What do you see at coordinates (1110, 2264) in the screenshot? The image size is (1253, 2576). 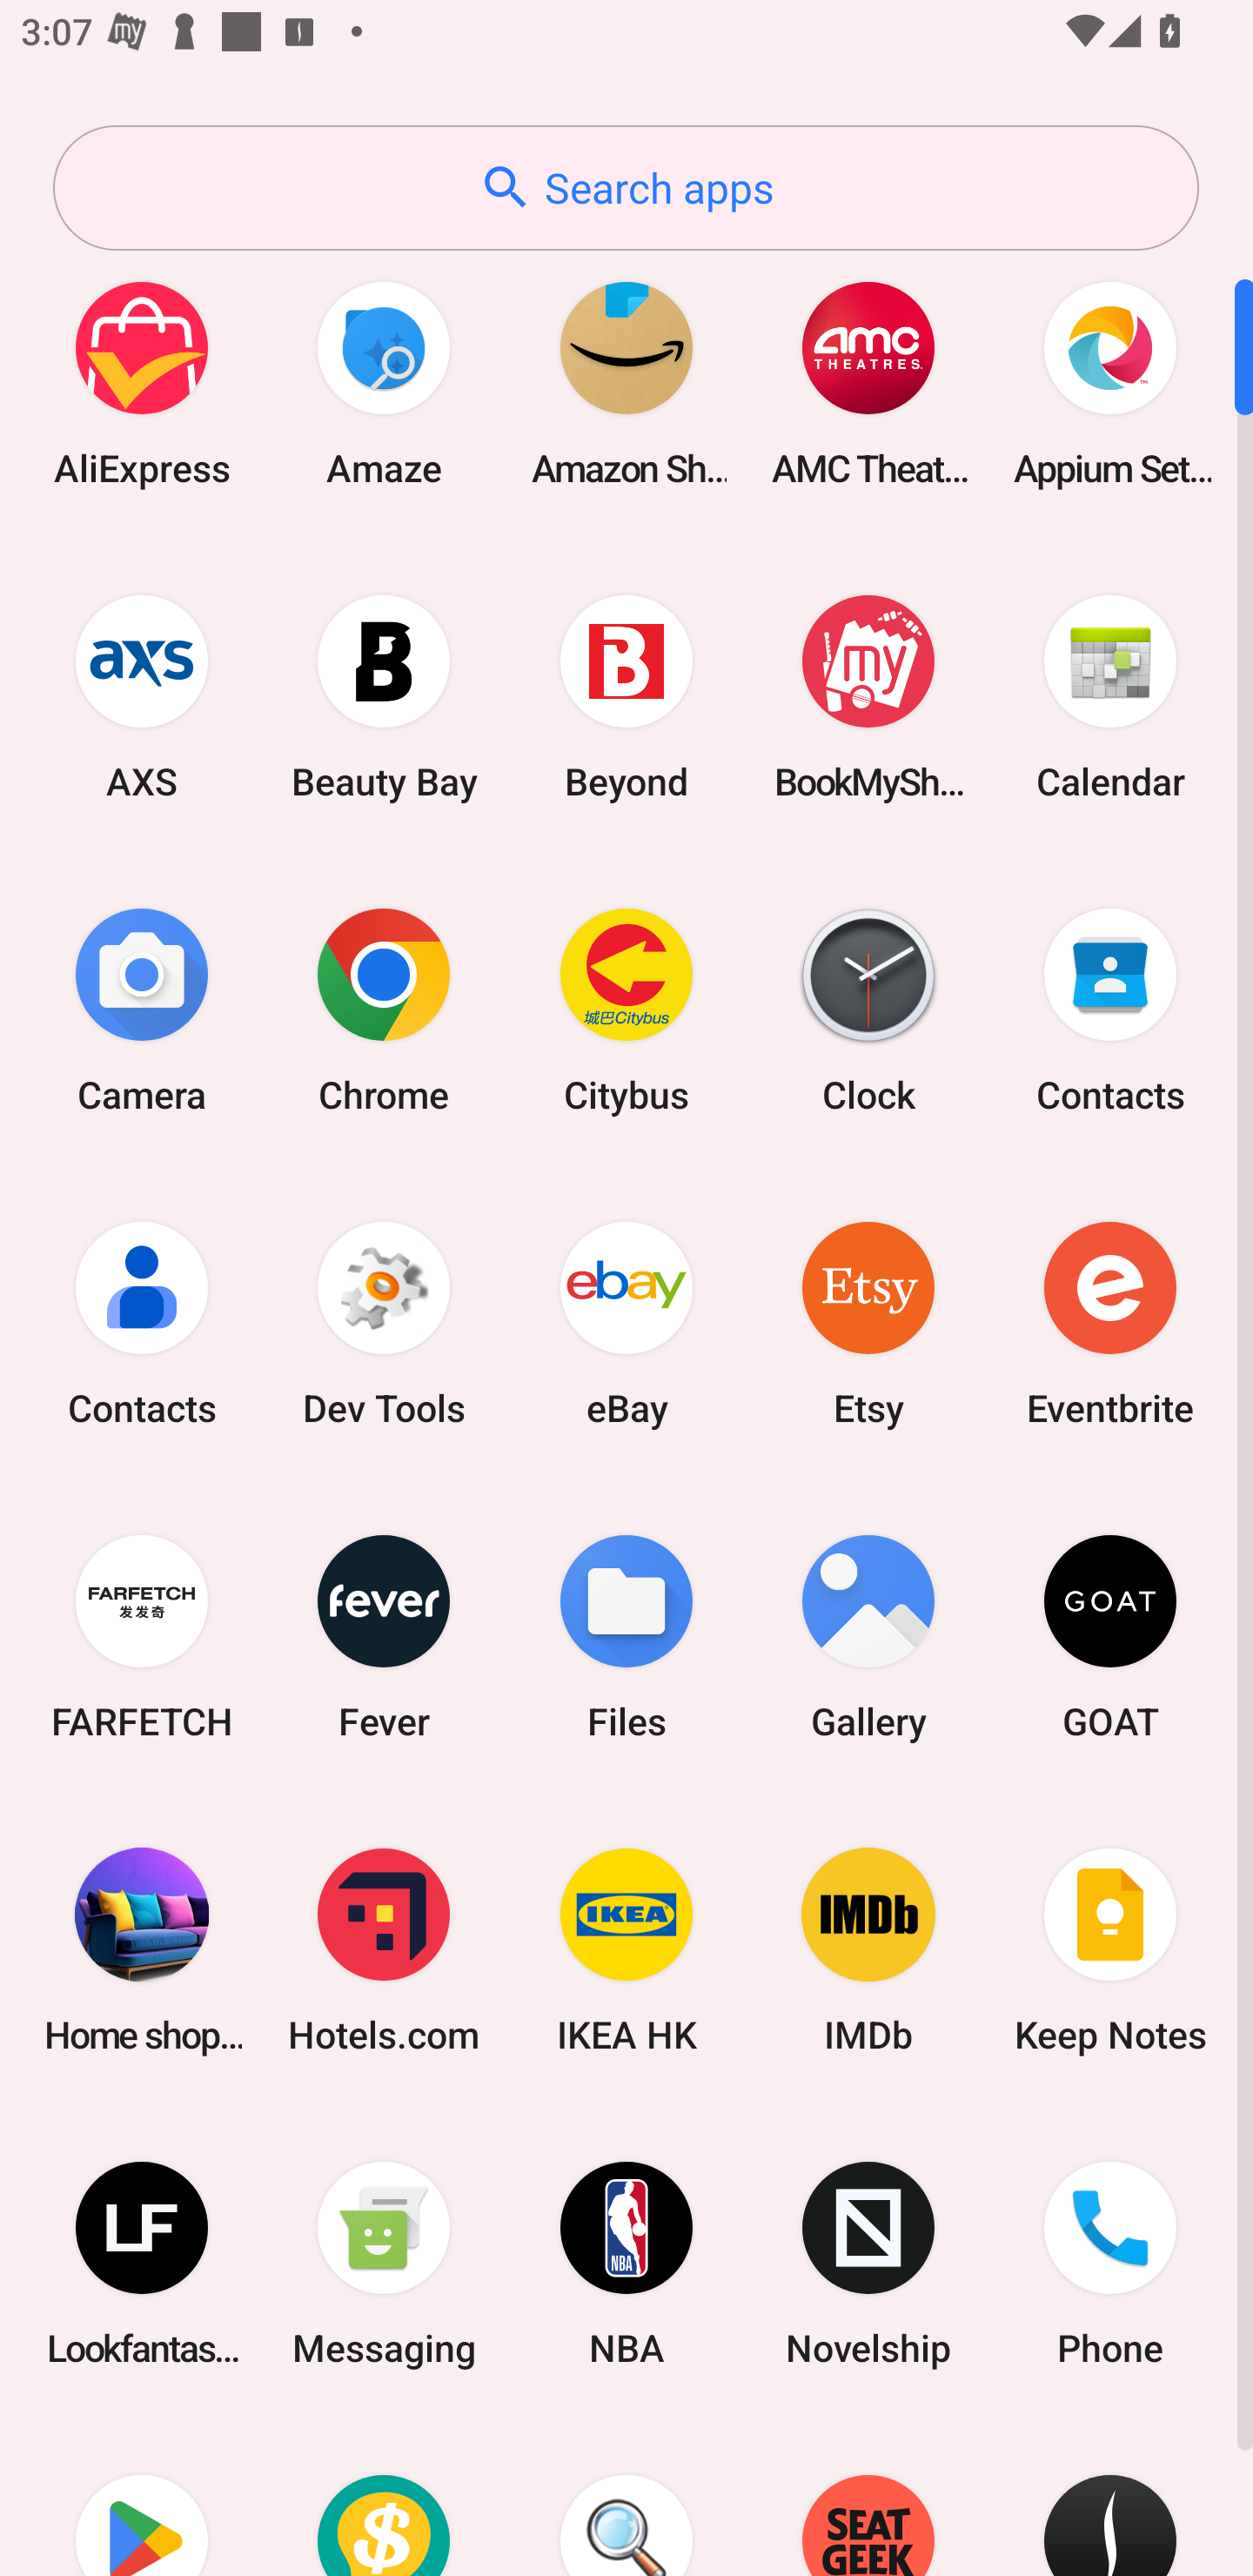 I see `Phone` at bounding box center [1110, 2264].